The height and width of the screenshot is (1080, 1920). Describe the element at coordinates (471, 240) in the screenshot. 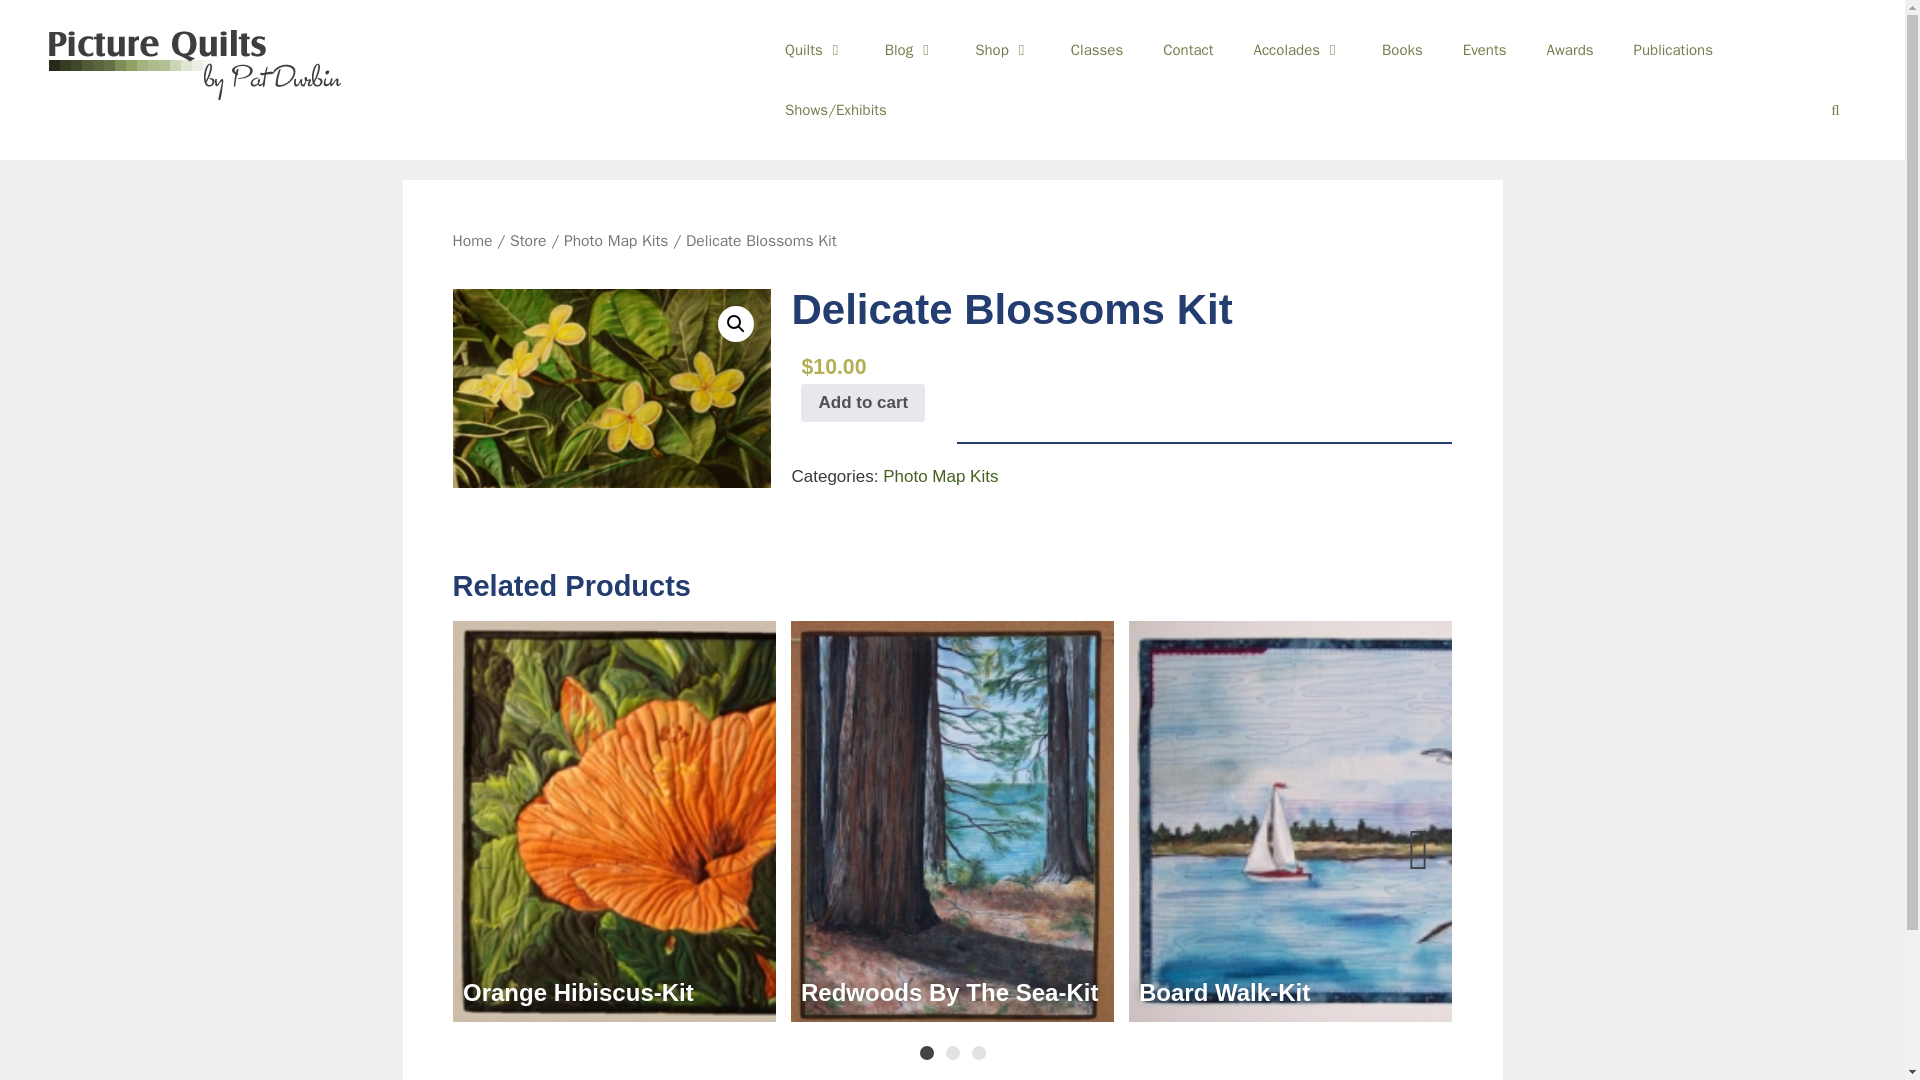

I see `Home` at that location.